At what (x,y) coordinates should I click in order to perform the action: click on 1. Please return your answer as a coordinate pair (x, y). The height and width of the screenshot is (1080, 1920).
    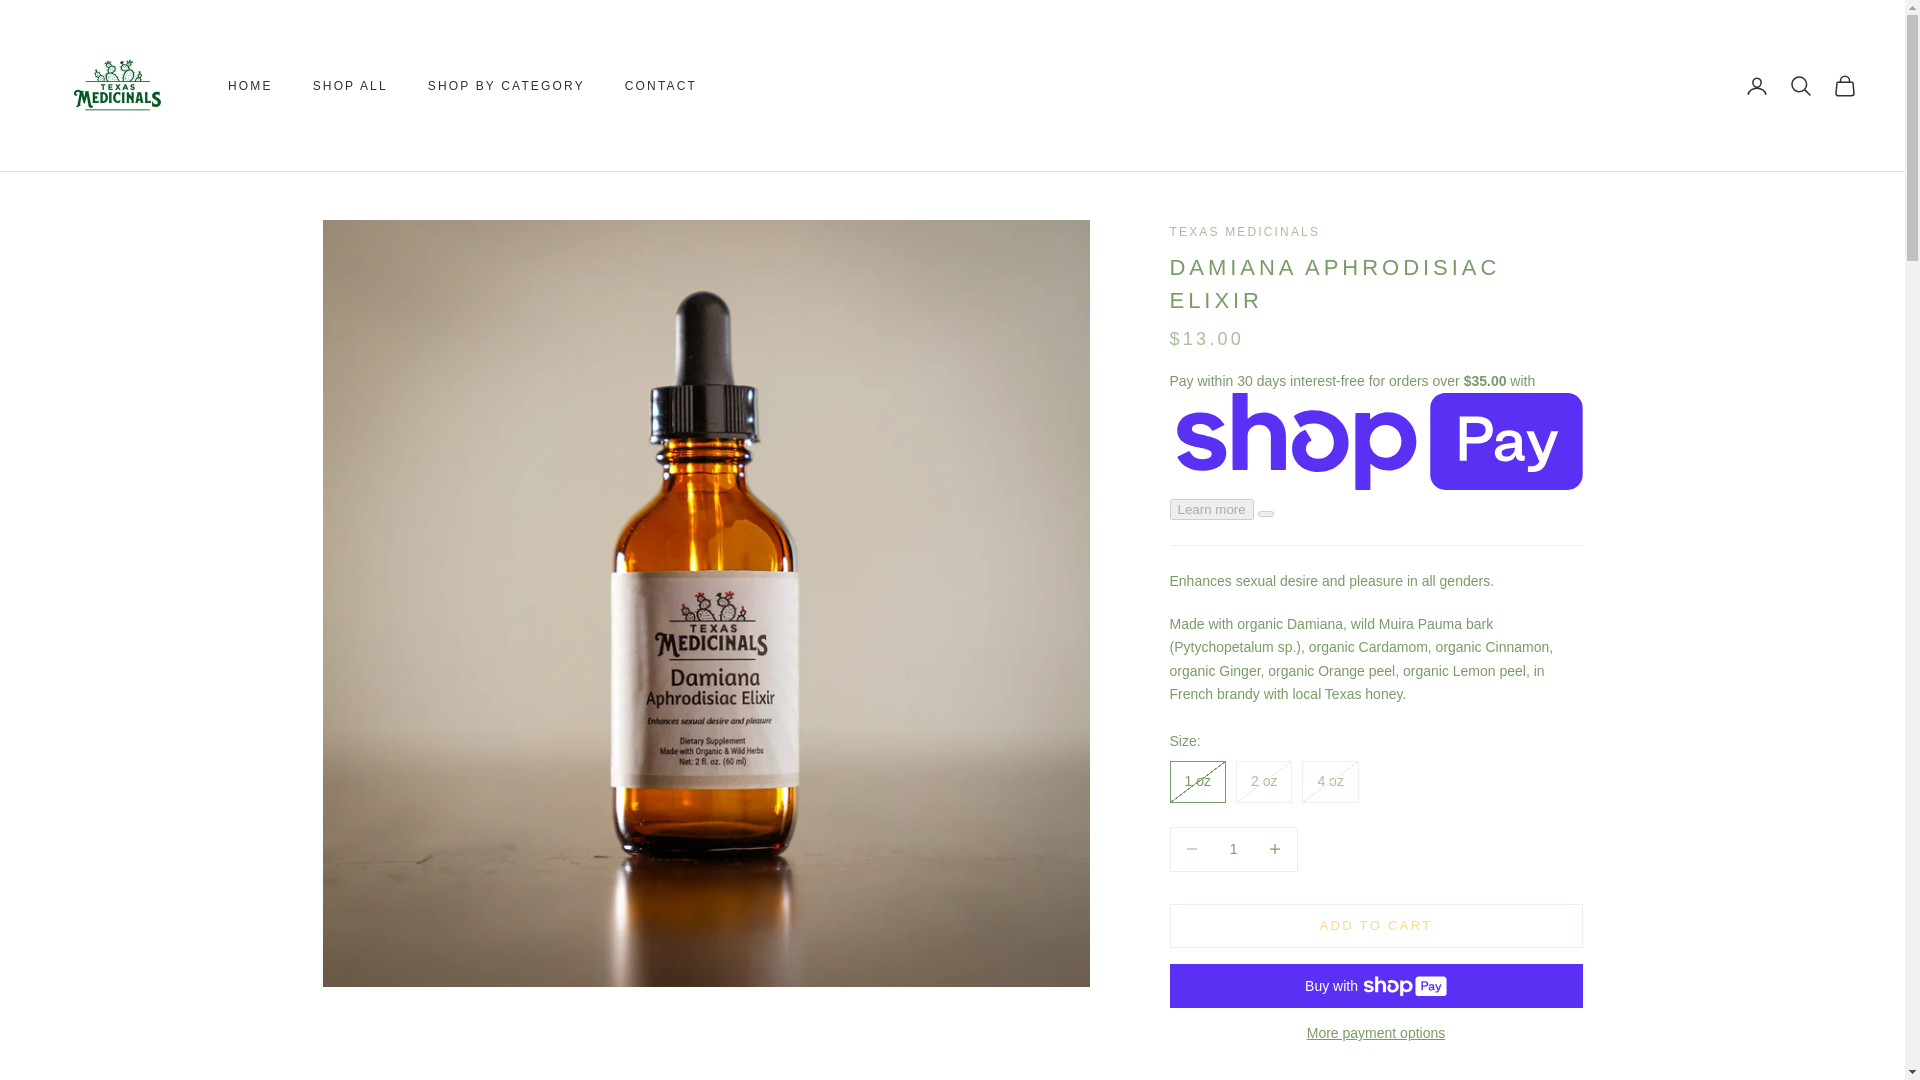
    Looking at the image, I should click on (1233, 849).